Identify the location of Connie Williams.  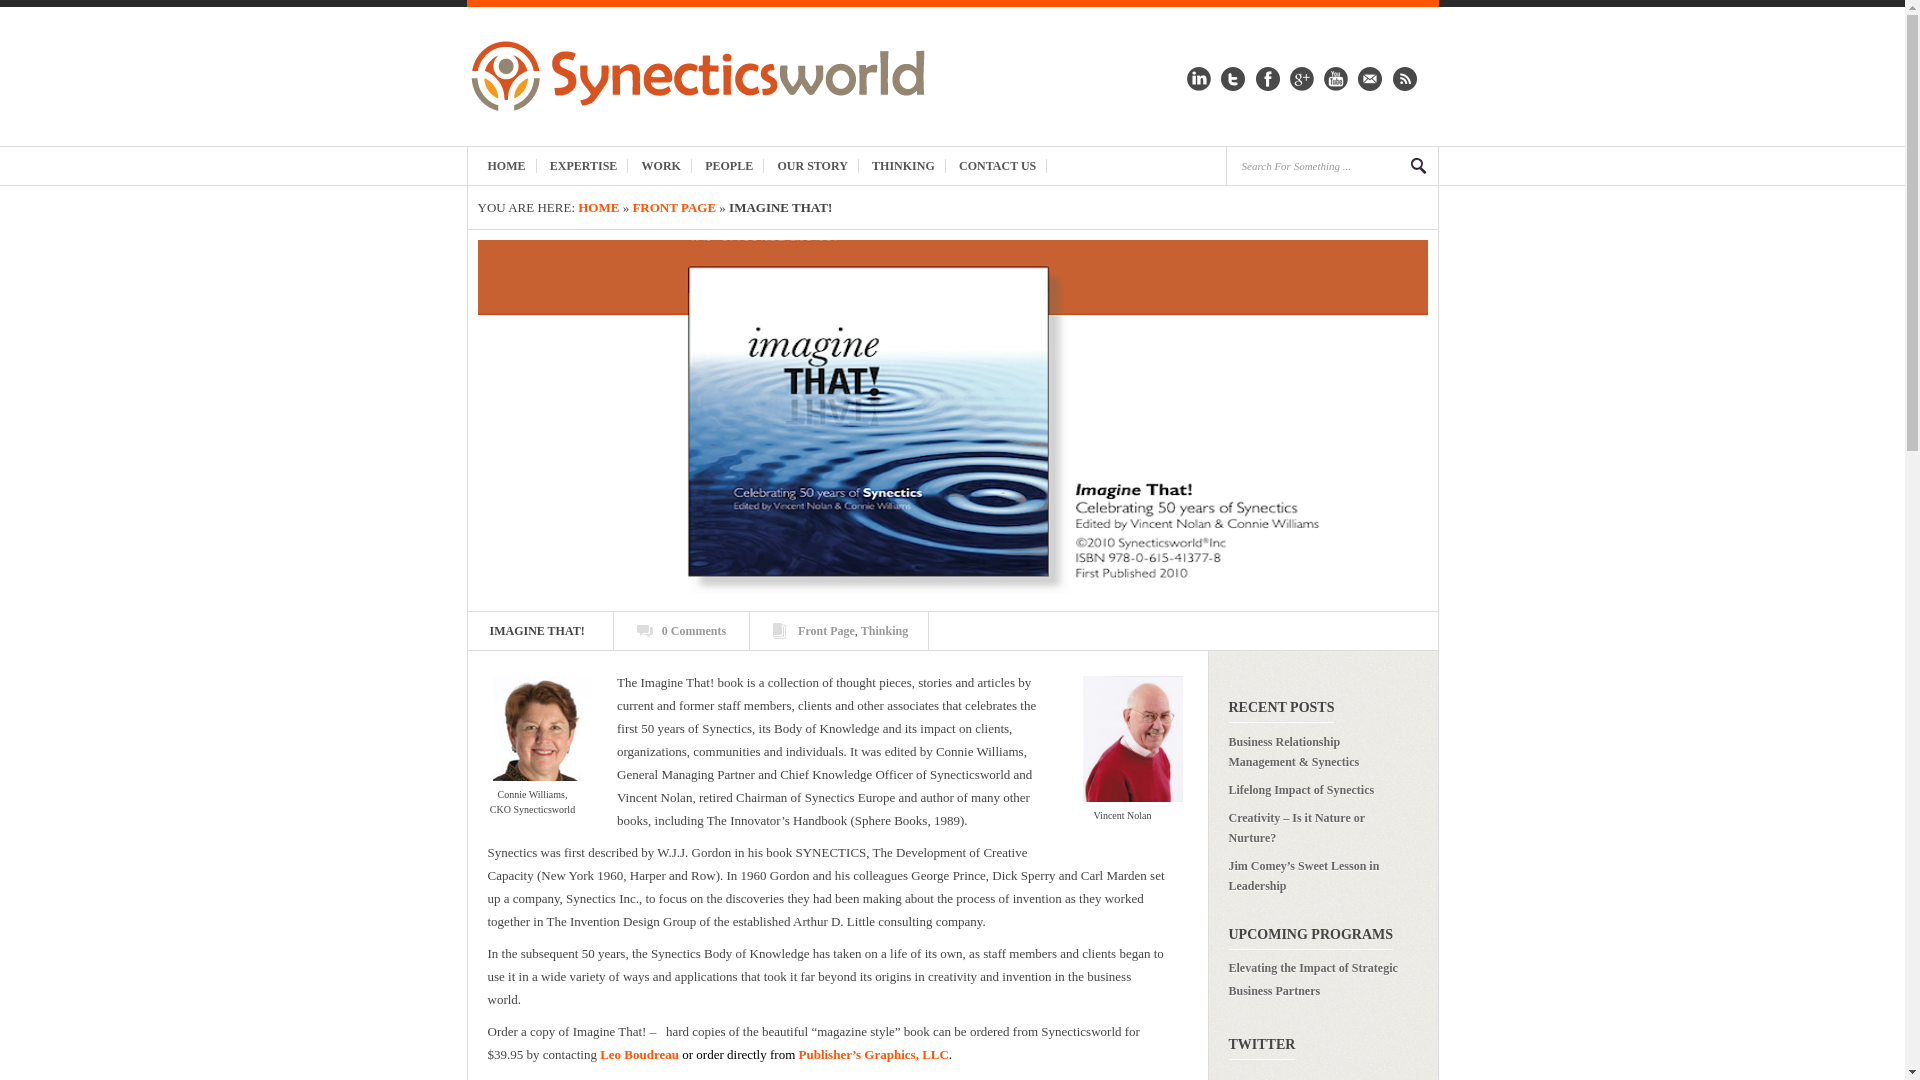
(541, 728).